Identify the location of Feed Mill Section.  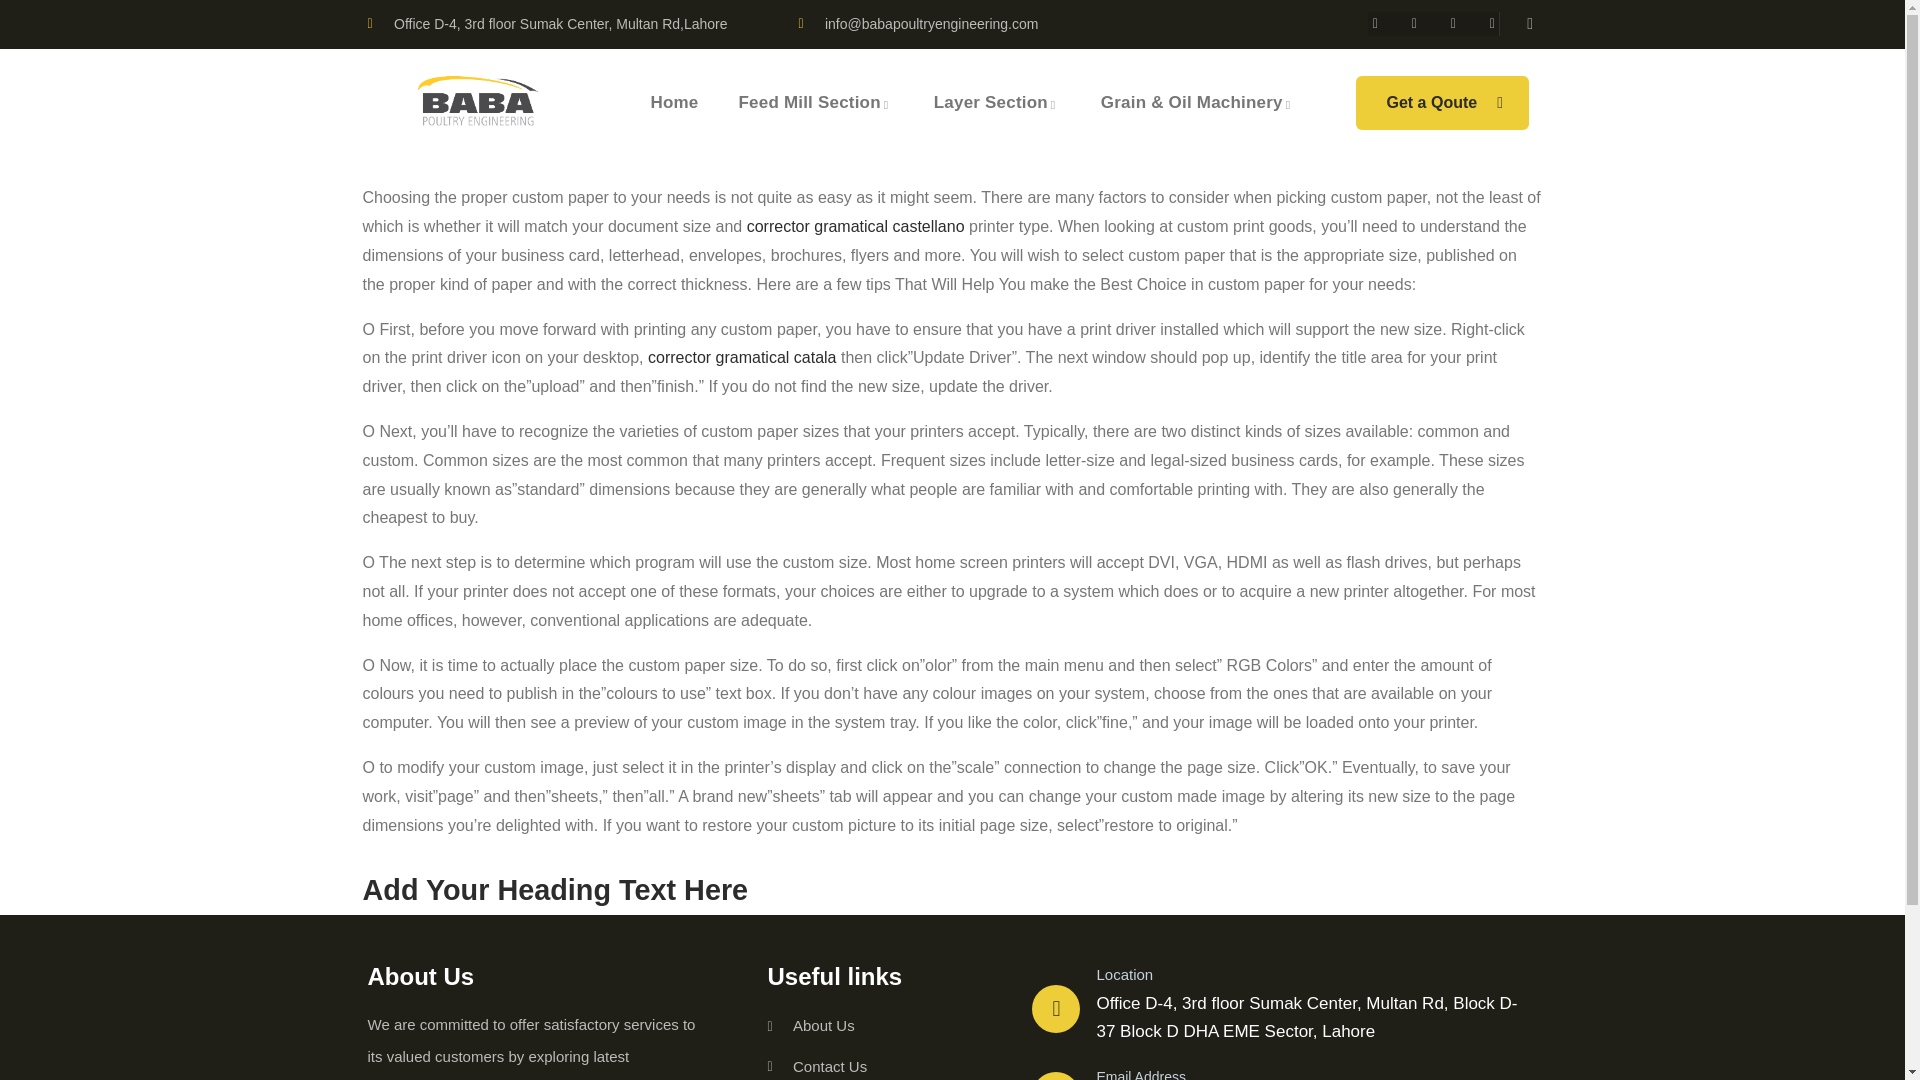
(814, 102).